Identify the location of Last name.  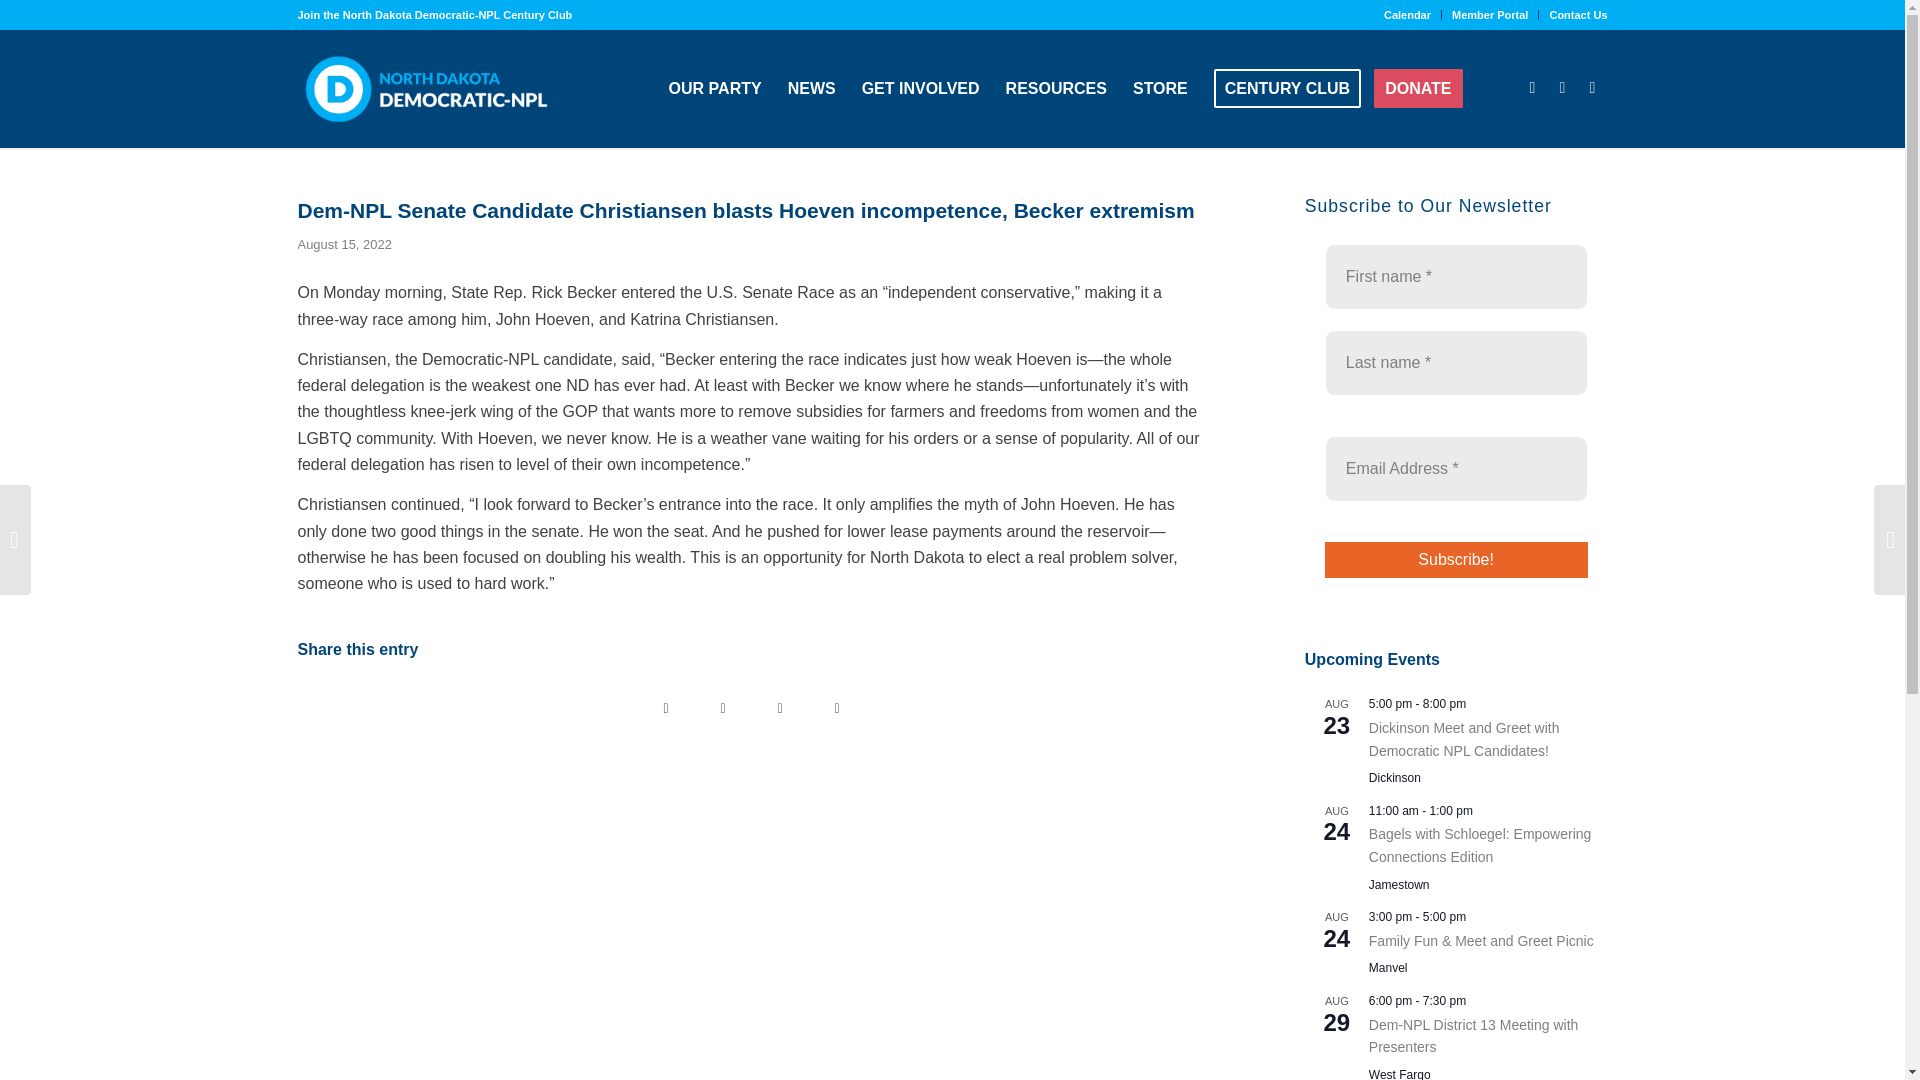
(1456, 363).